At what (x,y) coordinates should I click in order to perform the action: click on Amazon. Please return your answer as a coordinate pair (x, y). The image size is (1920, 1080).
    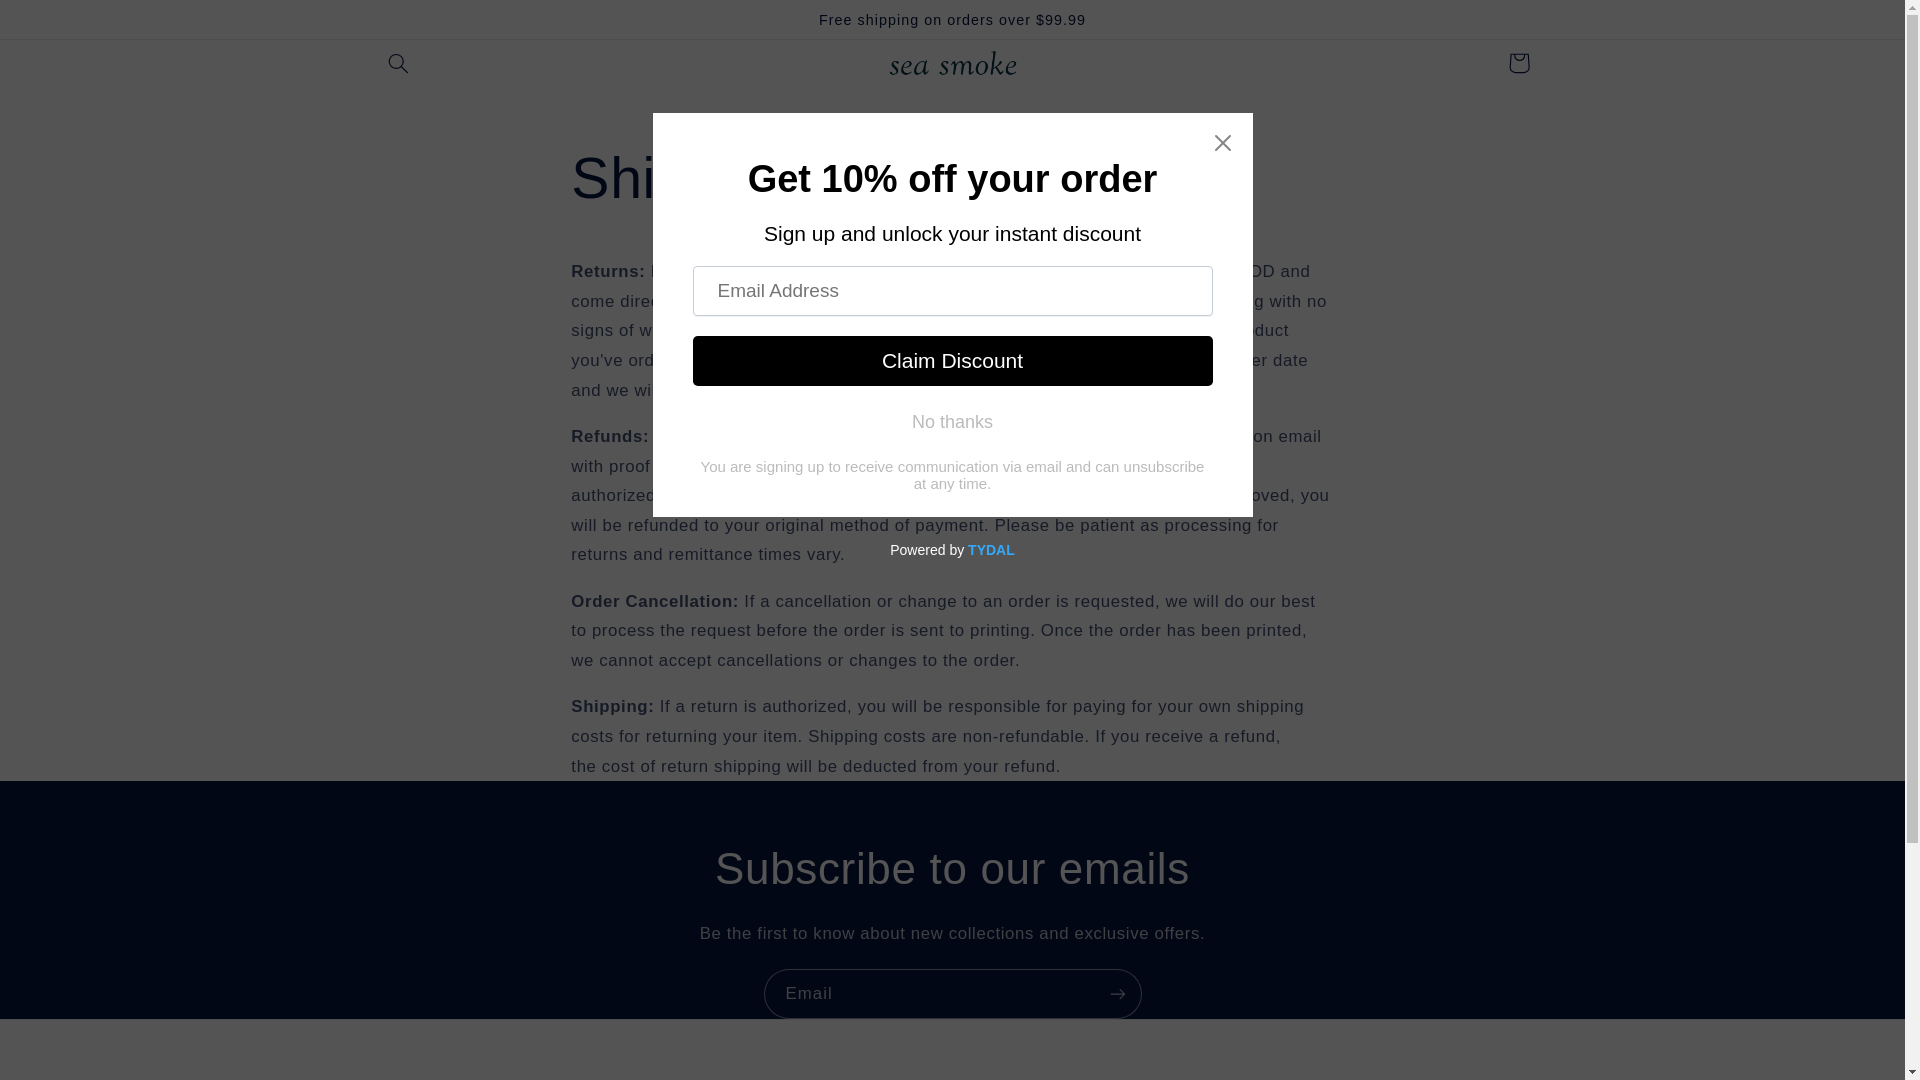
    Looking at the image, I should click on (754, 120).